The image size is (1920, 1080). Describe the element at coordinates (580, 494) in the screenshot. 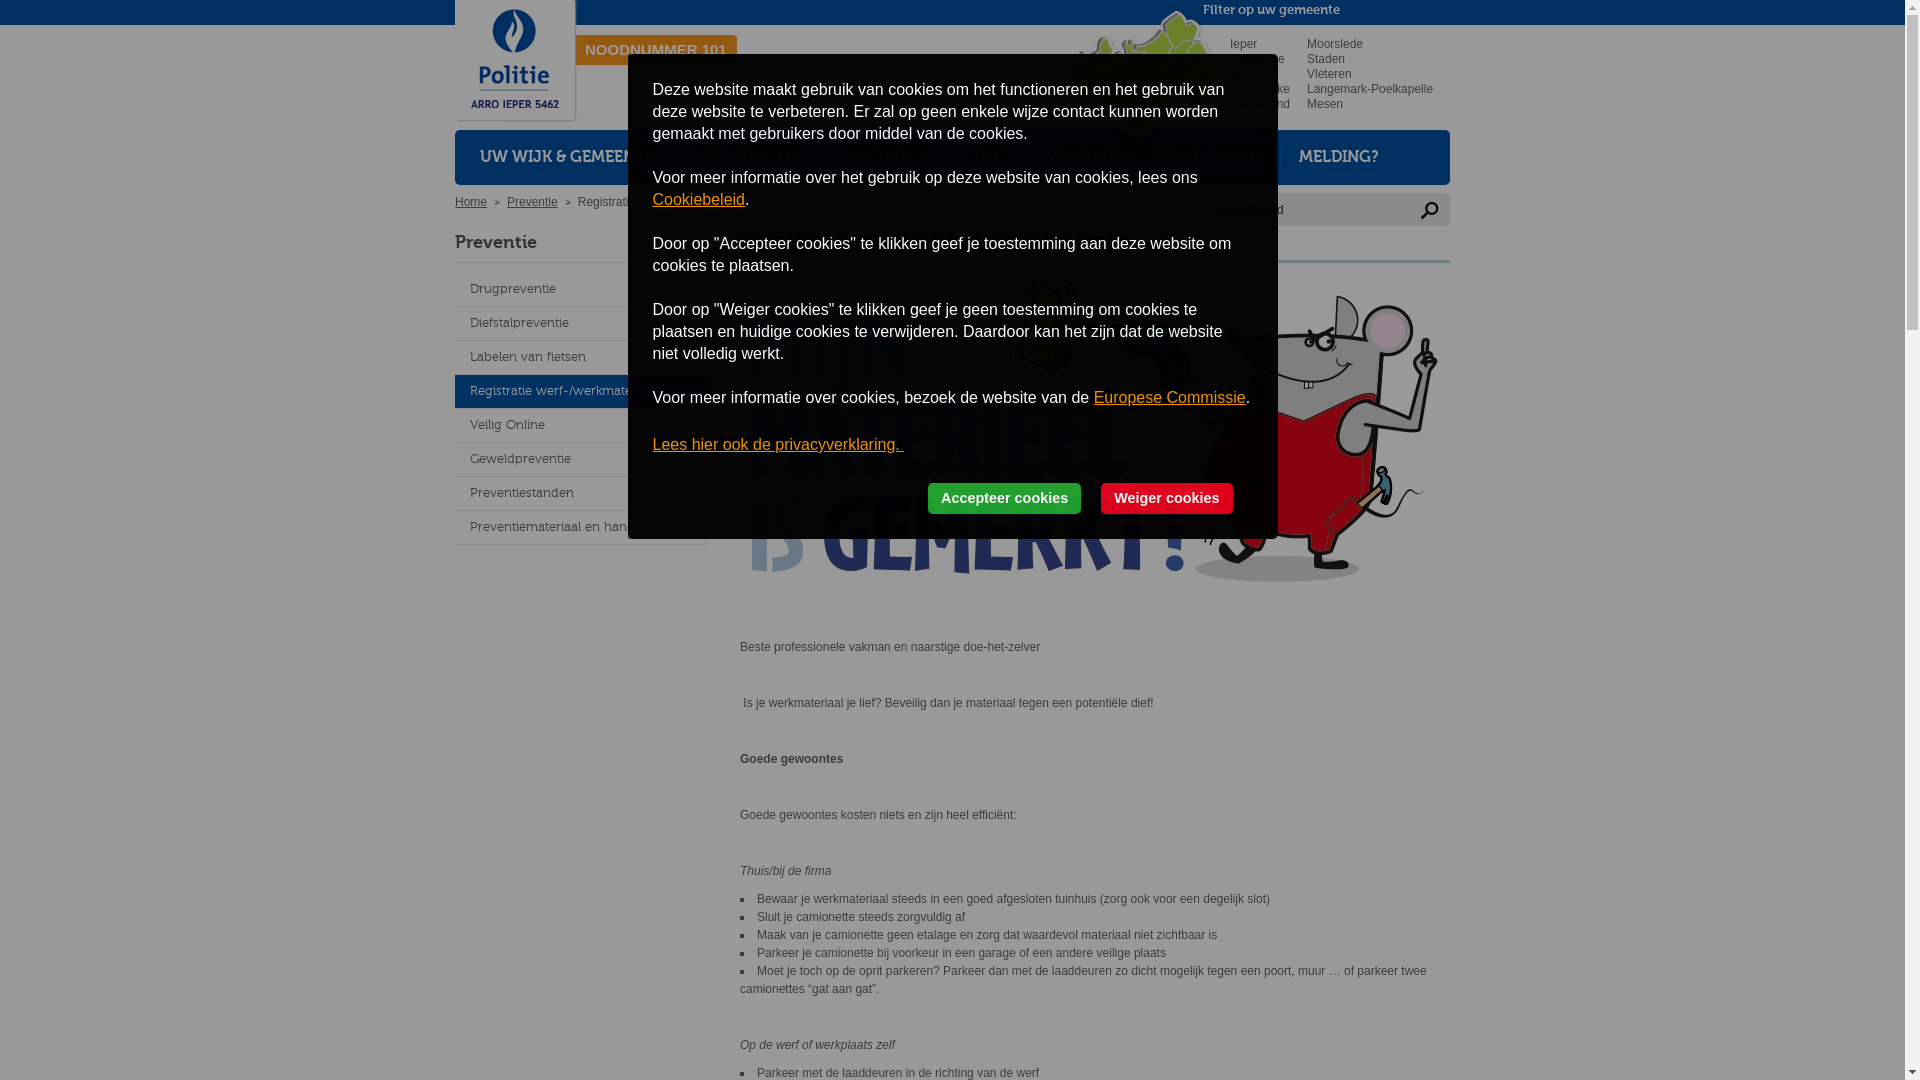

I see `Preventiestanden` at that location.